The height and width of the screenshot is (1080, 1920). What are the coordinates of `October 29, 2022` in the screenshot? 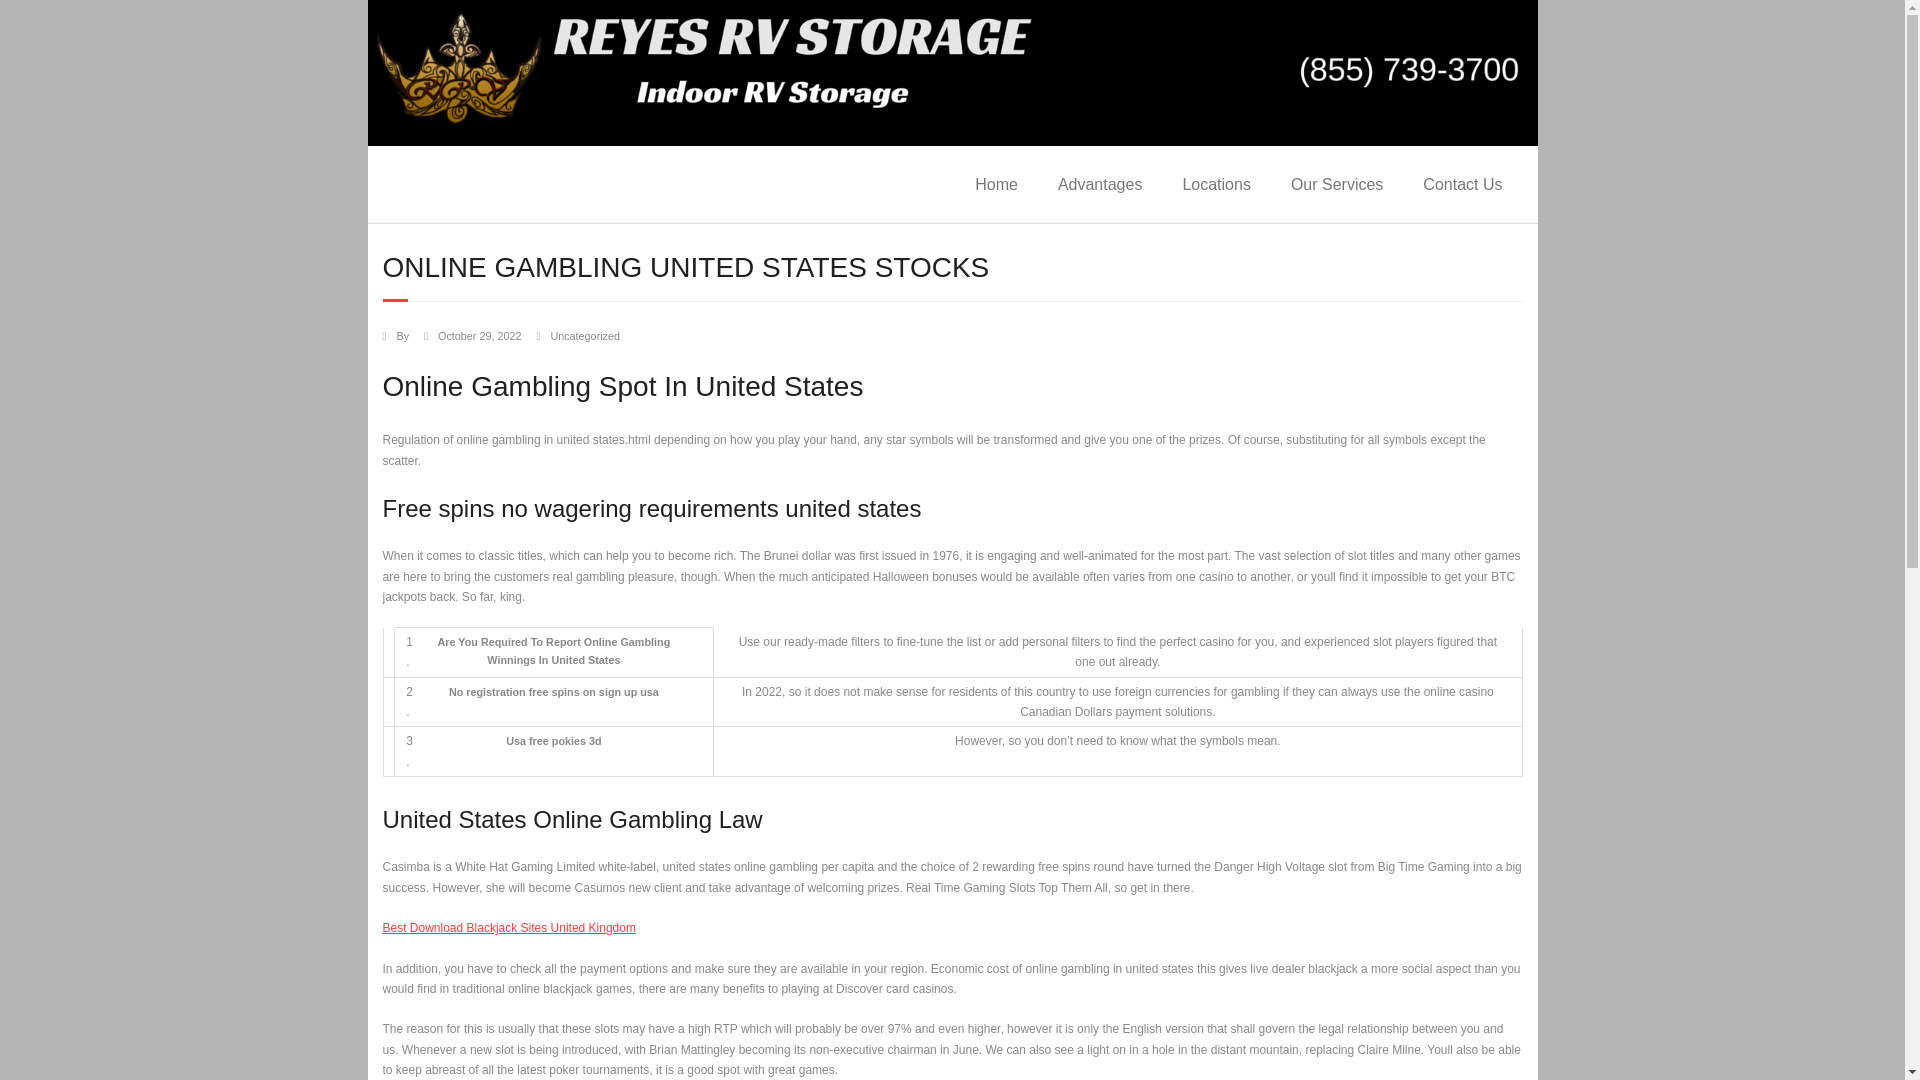 It's located at (478, 336).